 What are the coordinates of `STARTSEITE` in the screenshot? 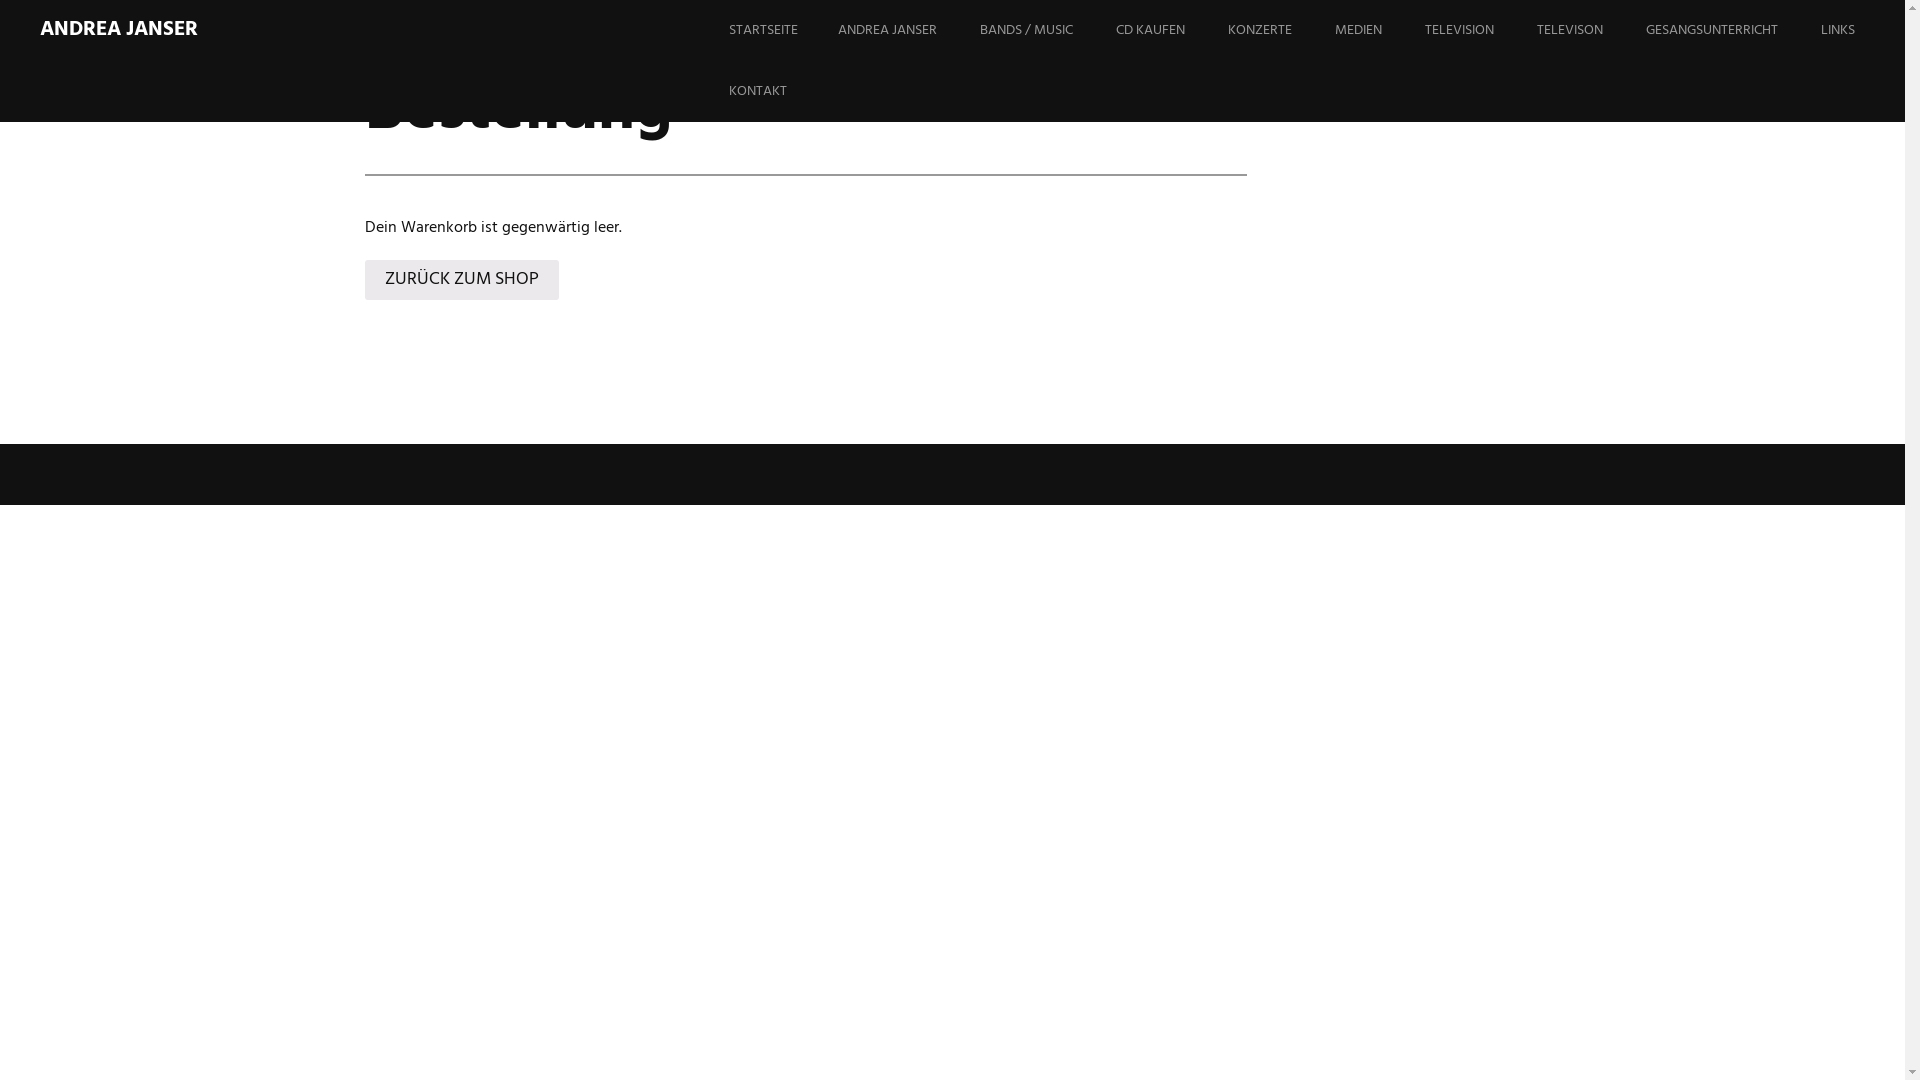 It's located at (784, 30).